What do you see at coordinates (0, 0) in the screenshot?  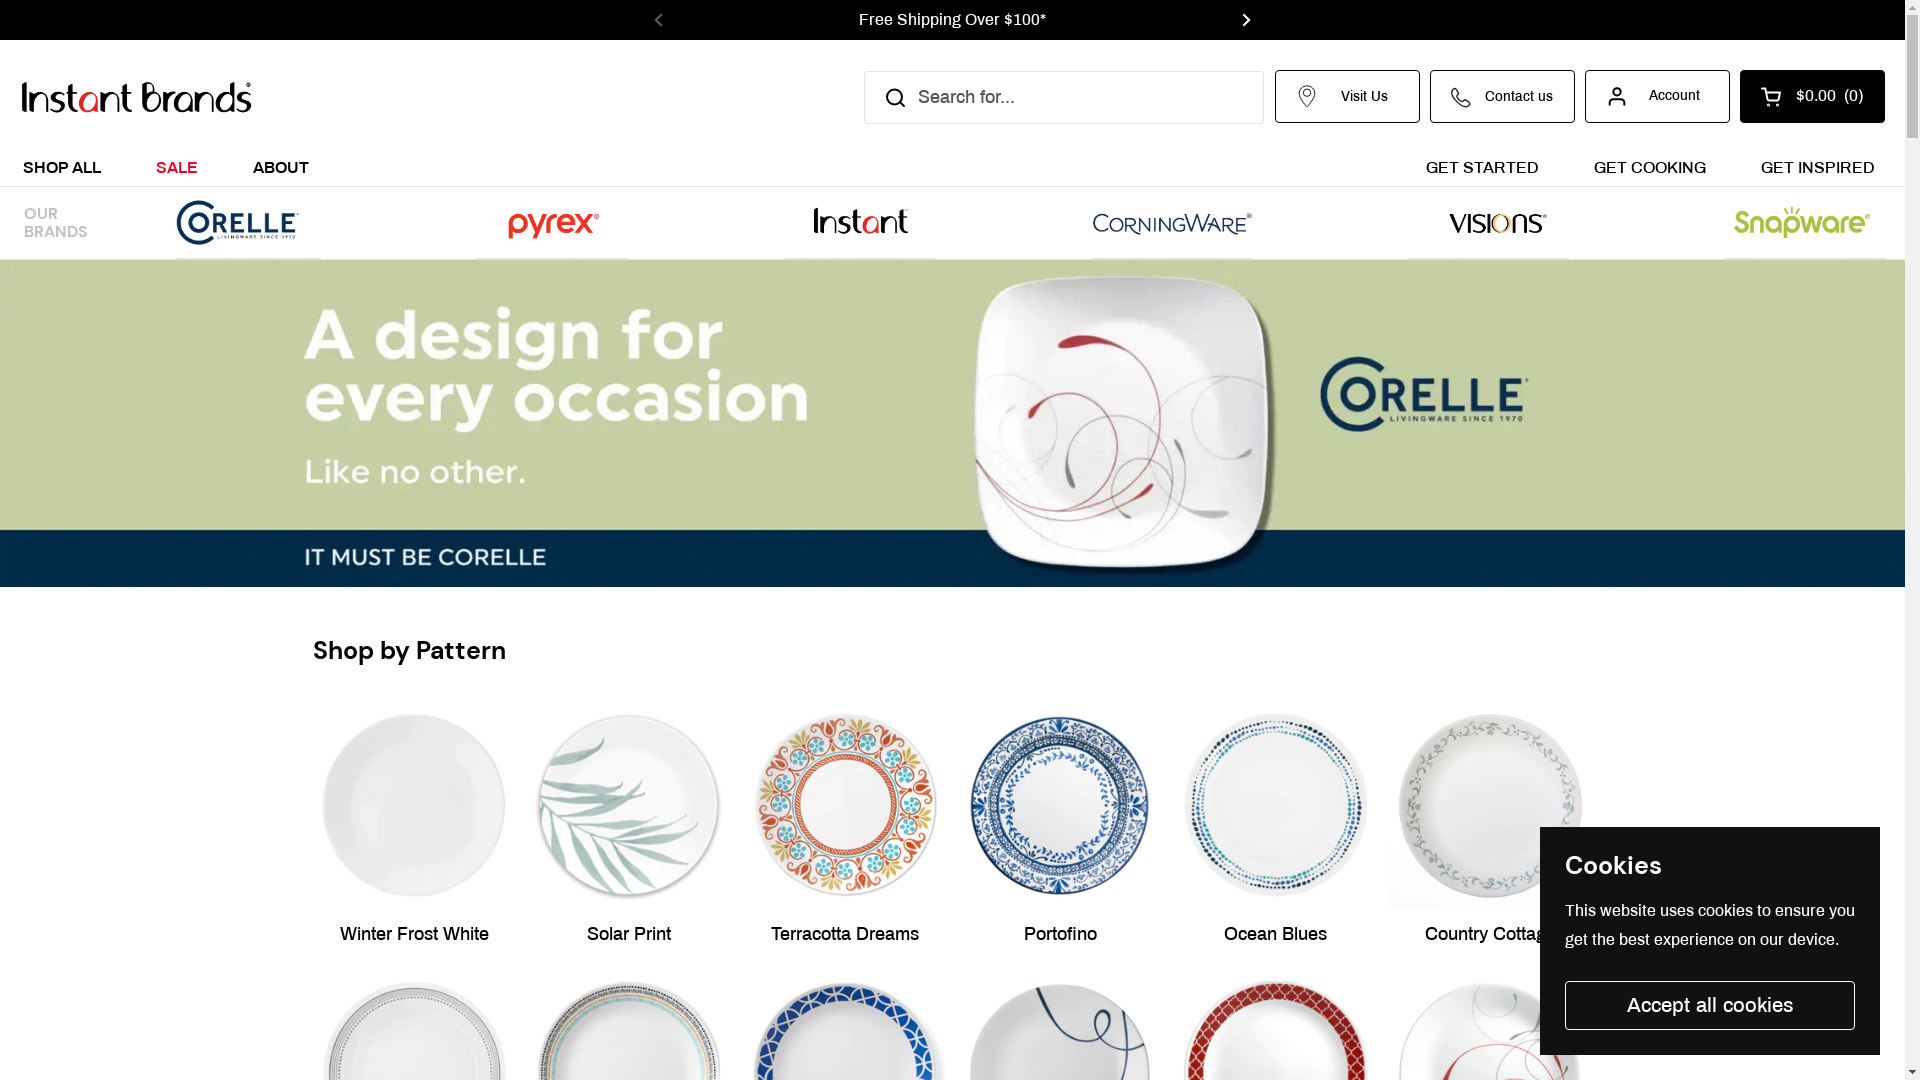 I see `Skip to content` at bounding box center [0, 0].